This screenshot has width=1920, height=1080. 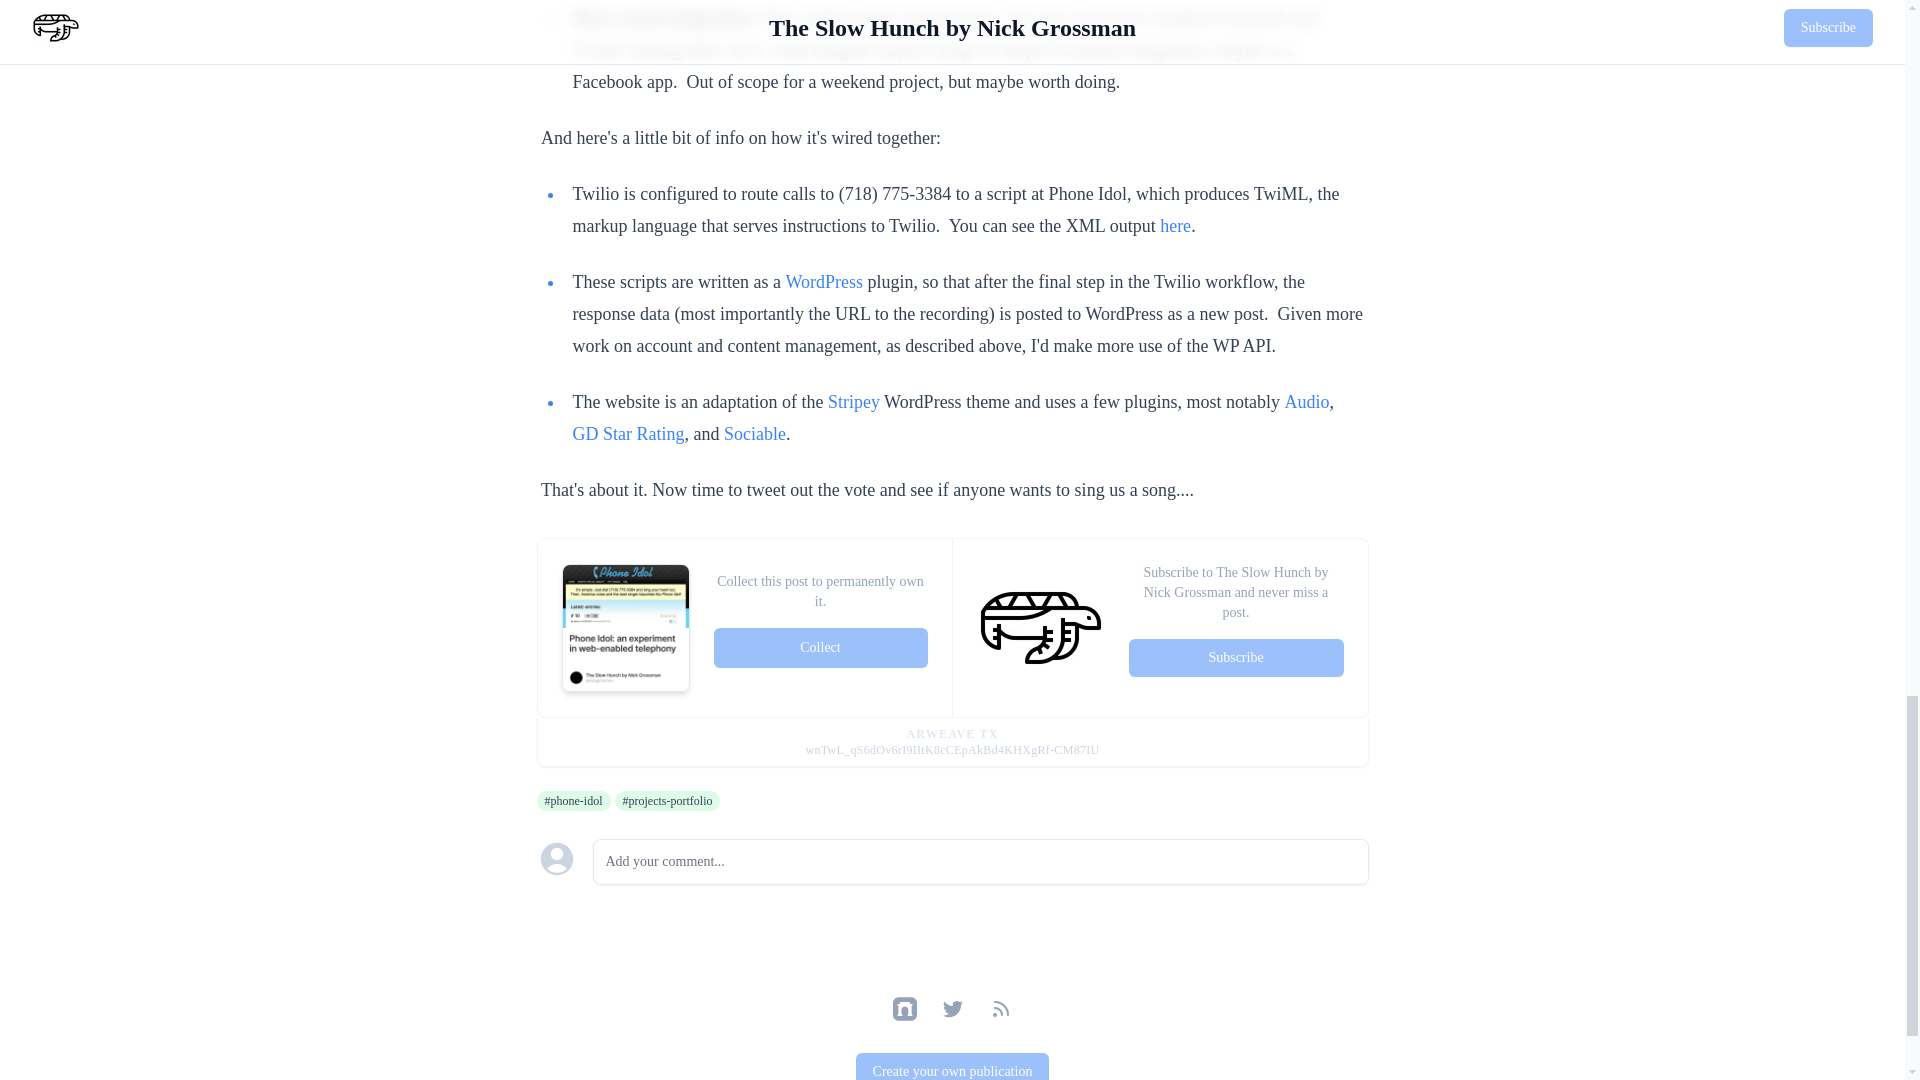 What do you see at coordinates (853, 402) in the screenshot?
I see `Stripey` at bounding box center [853, 402].